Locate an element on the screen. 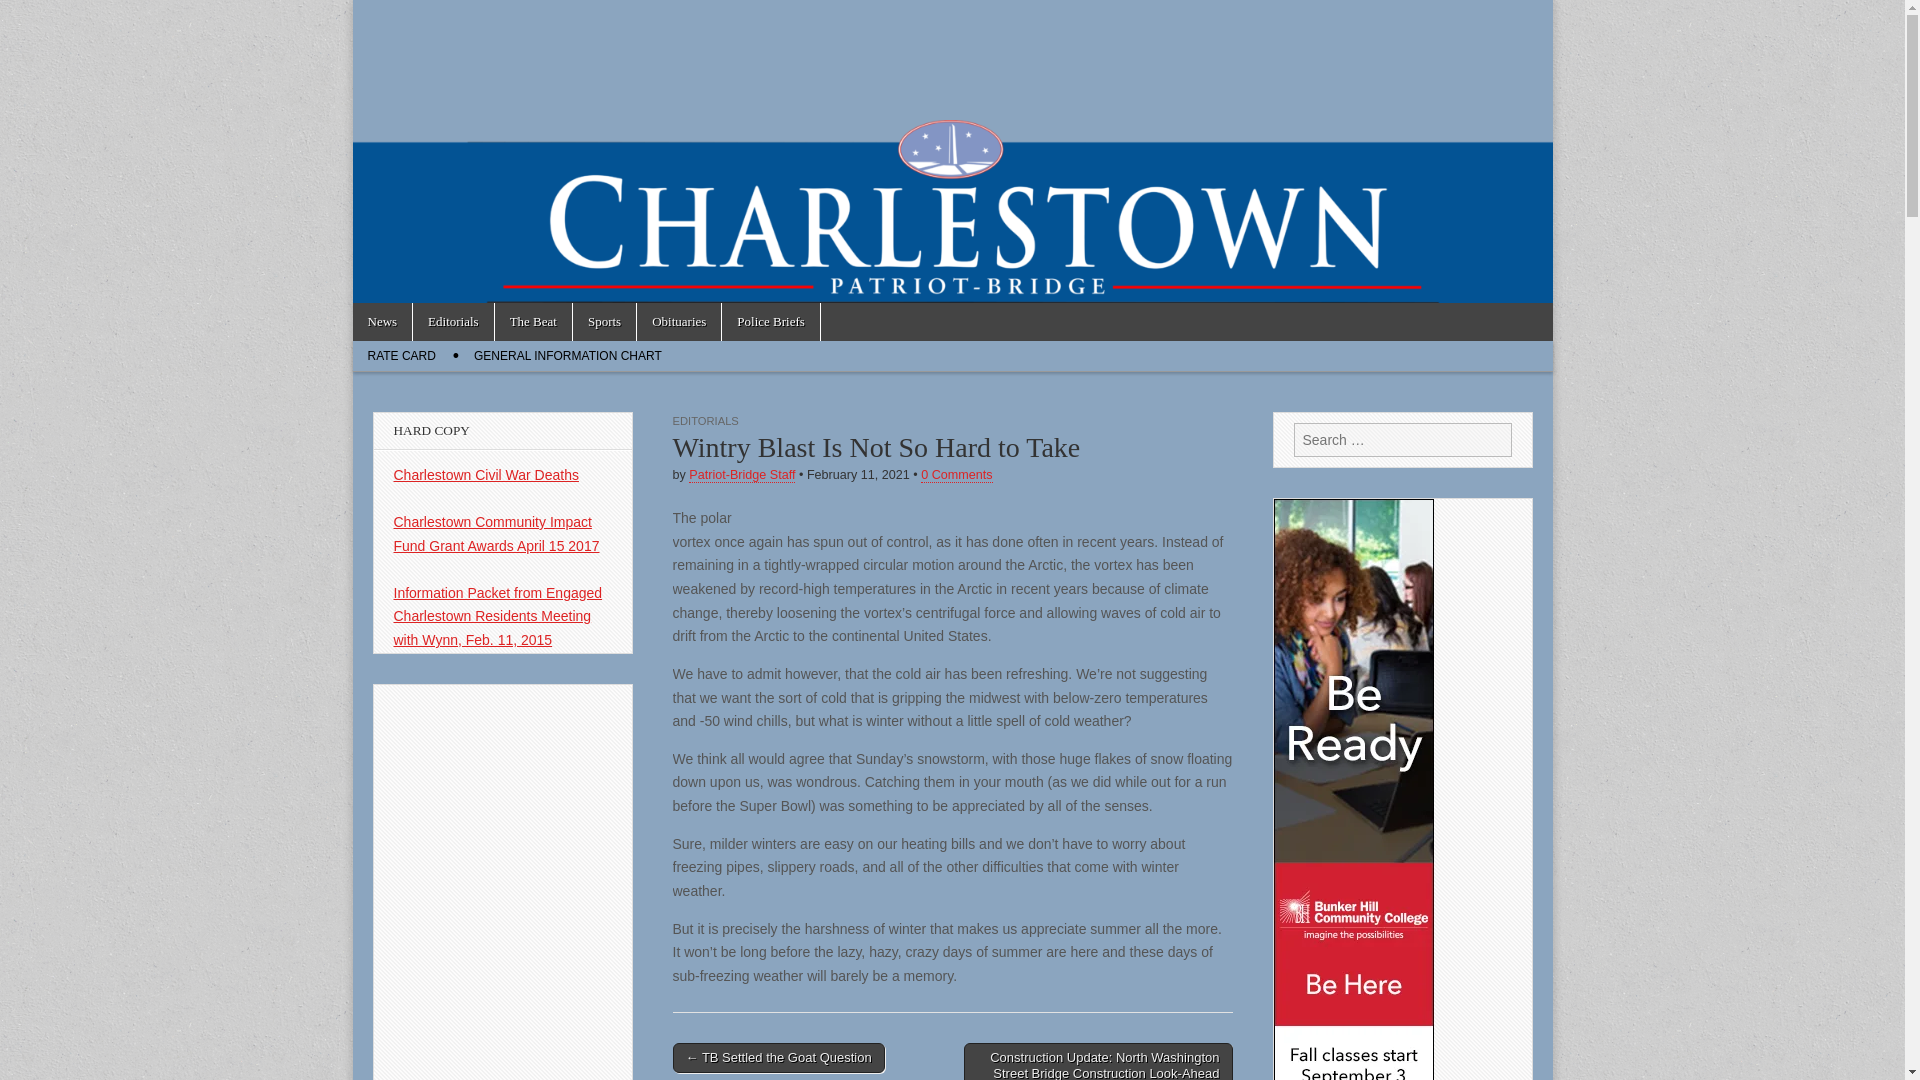  EDITORIALS is located at coordinates (704, 420).